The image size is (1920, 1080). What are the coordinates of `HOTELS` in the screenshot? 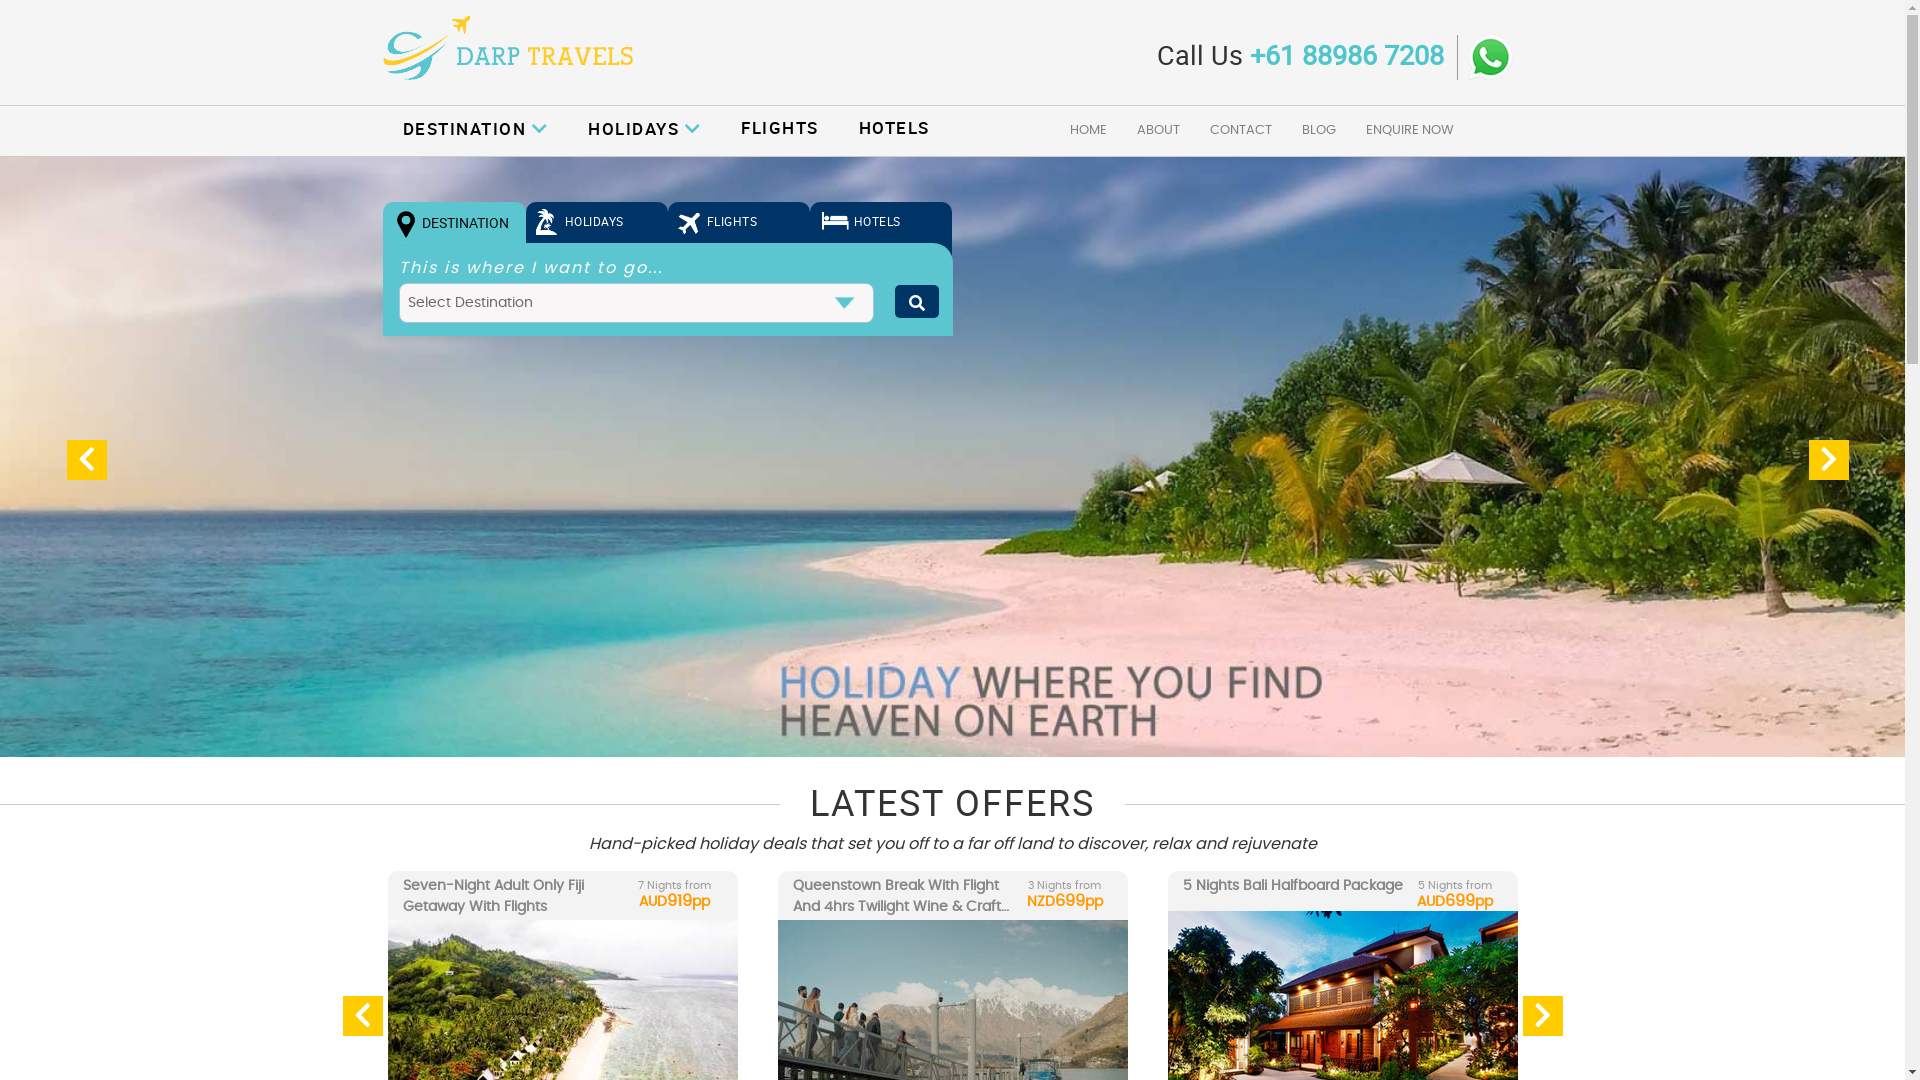 It's located at (881, 232).